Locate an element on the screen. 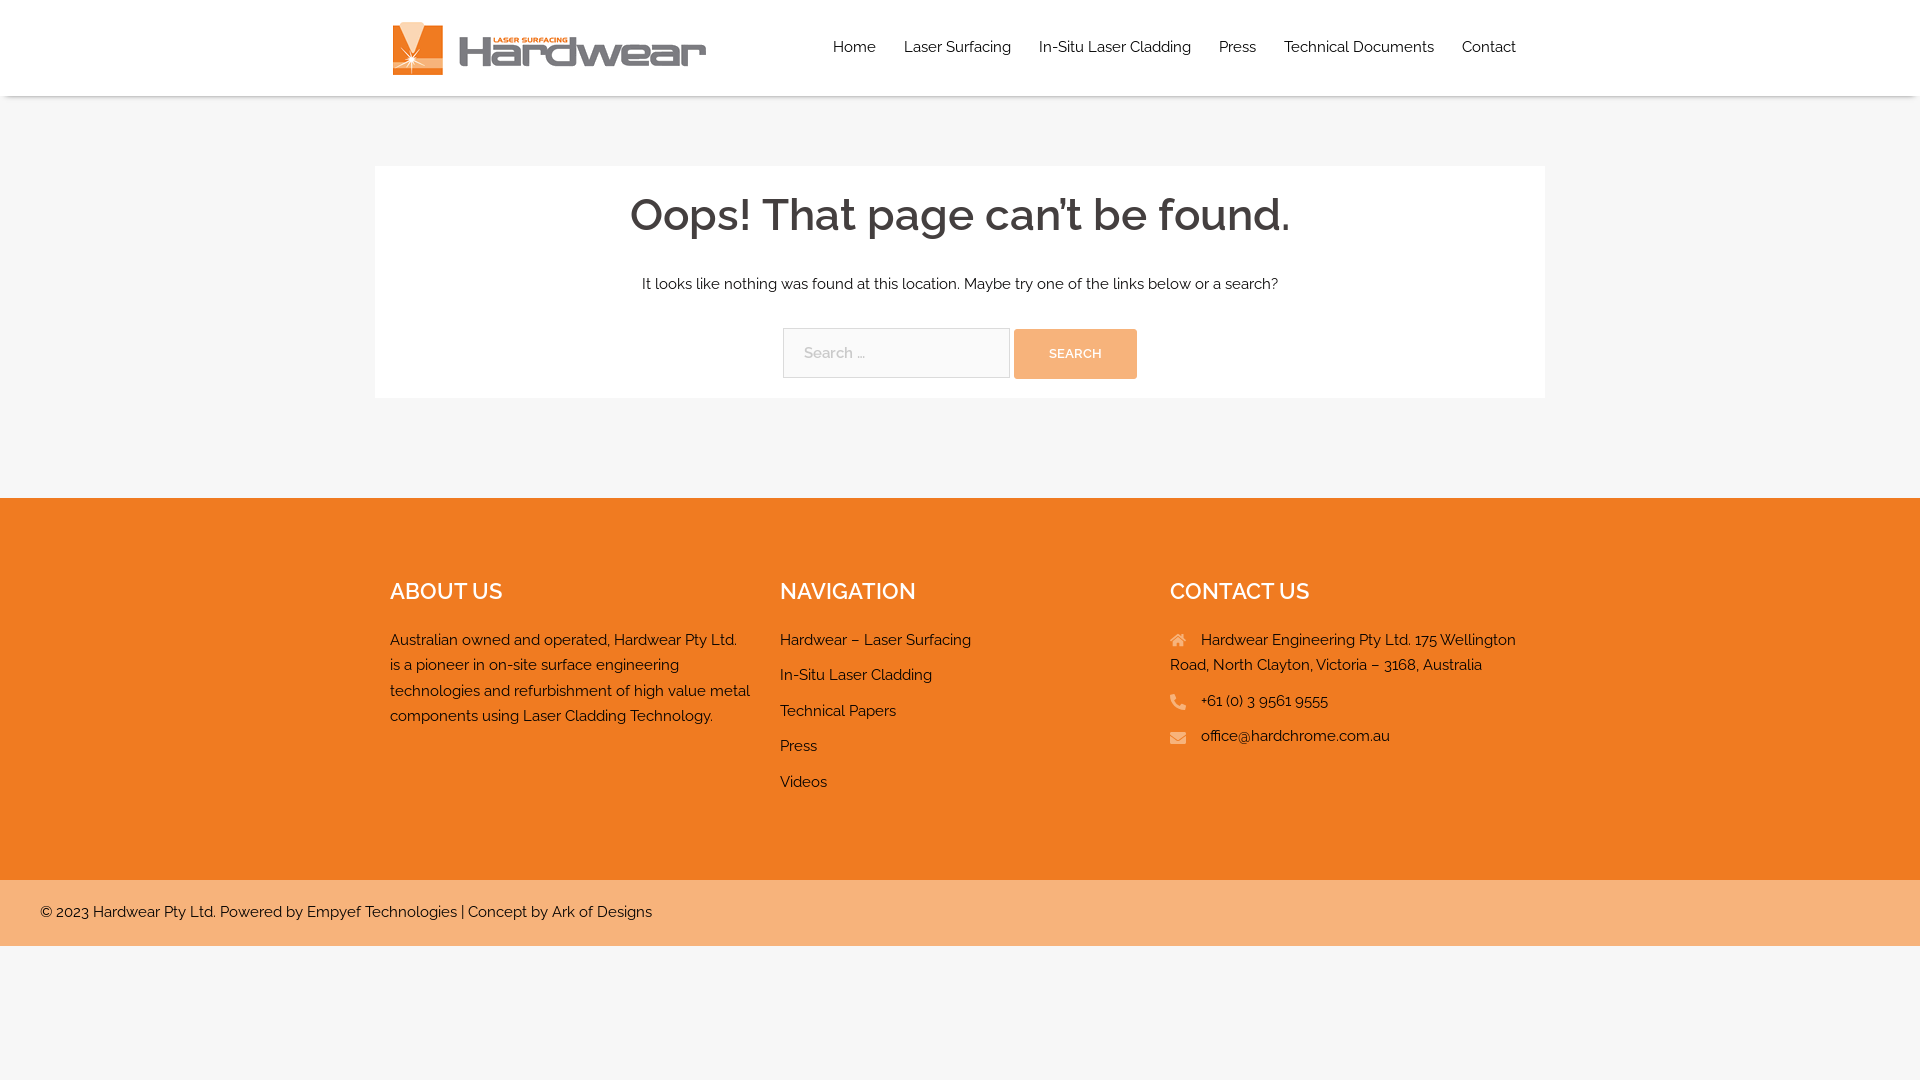 Image resolution: width=1920 pixels, height=1080 pixels. office@hardchrome.com.au is located at coordinates (1296, 736).